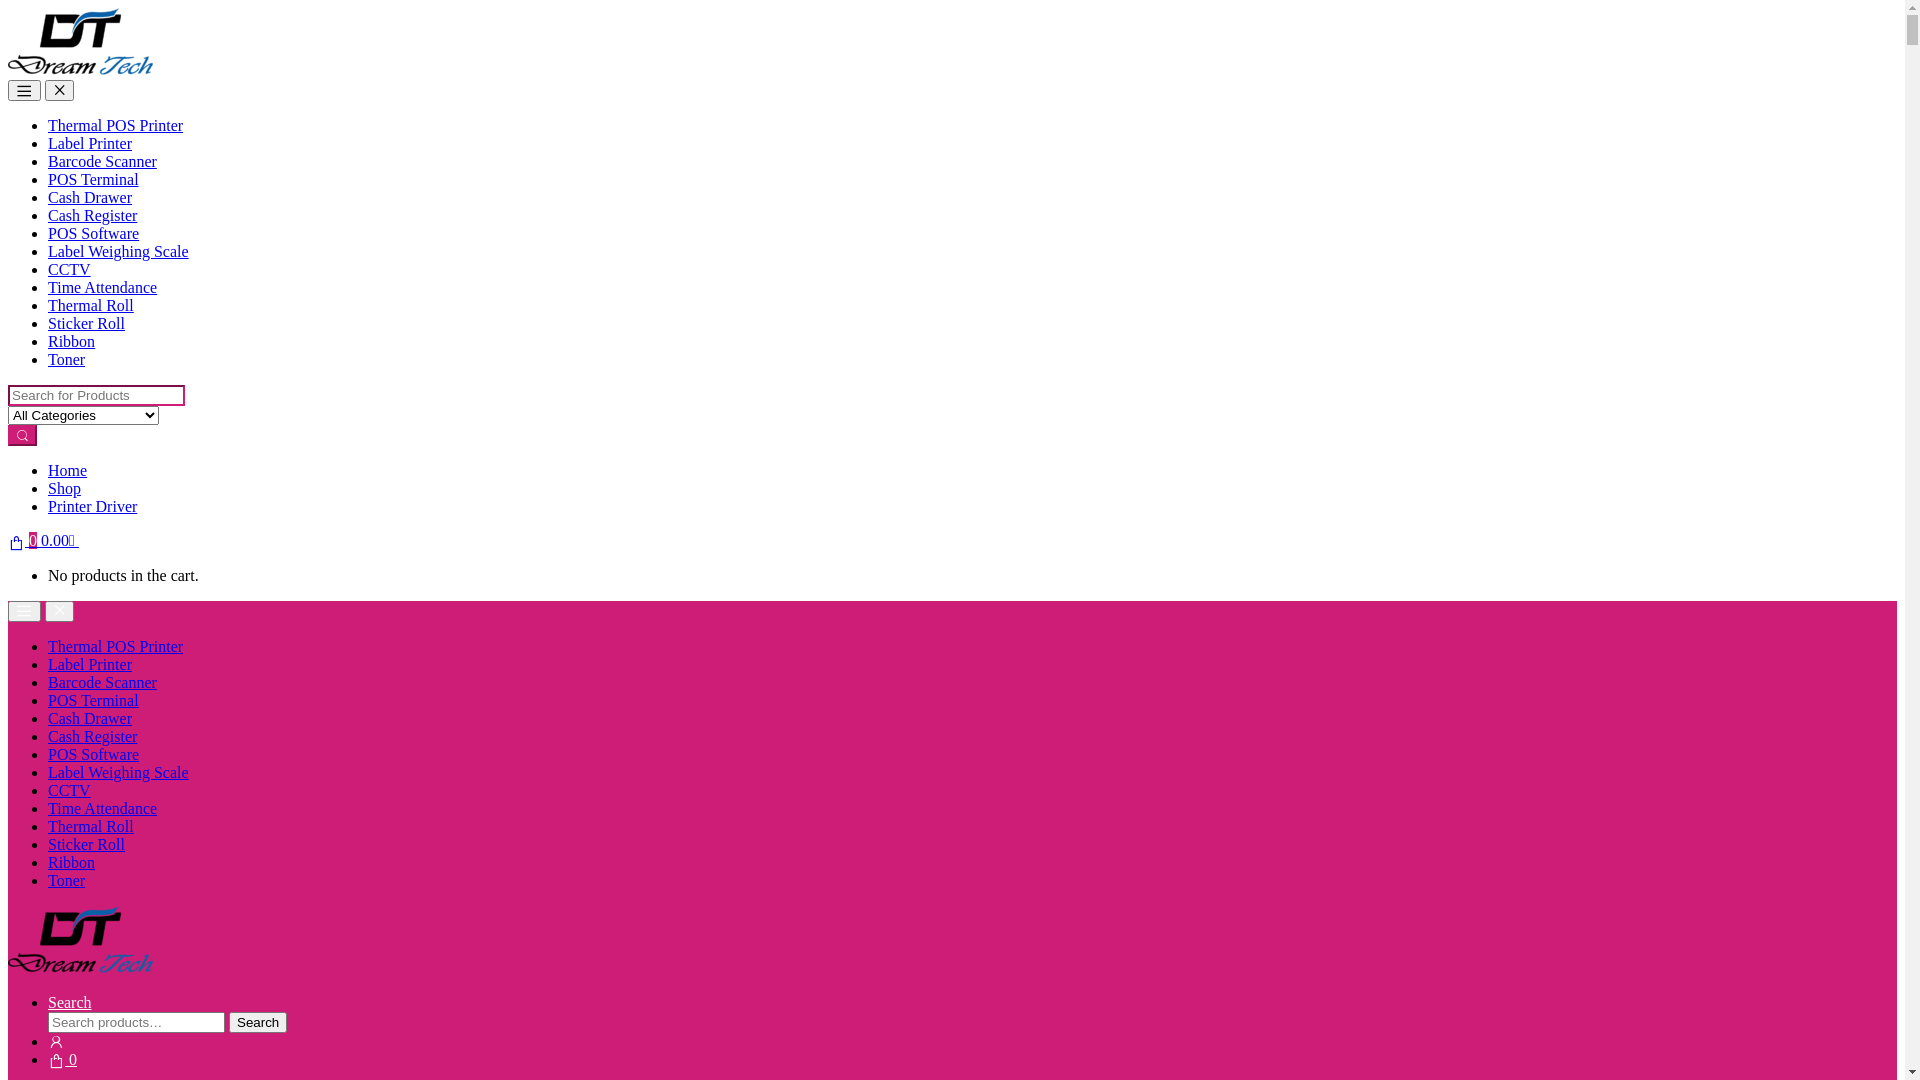 Image resolution: width=1920 pixels, height=1080 pixels. What do you see at coordinates (118, 252) in the screenshot?
I see `Label Weighing Scale` at bounding box center [118, 252].